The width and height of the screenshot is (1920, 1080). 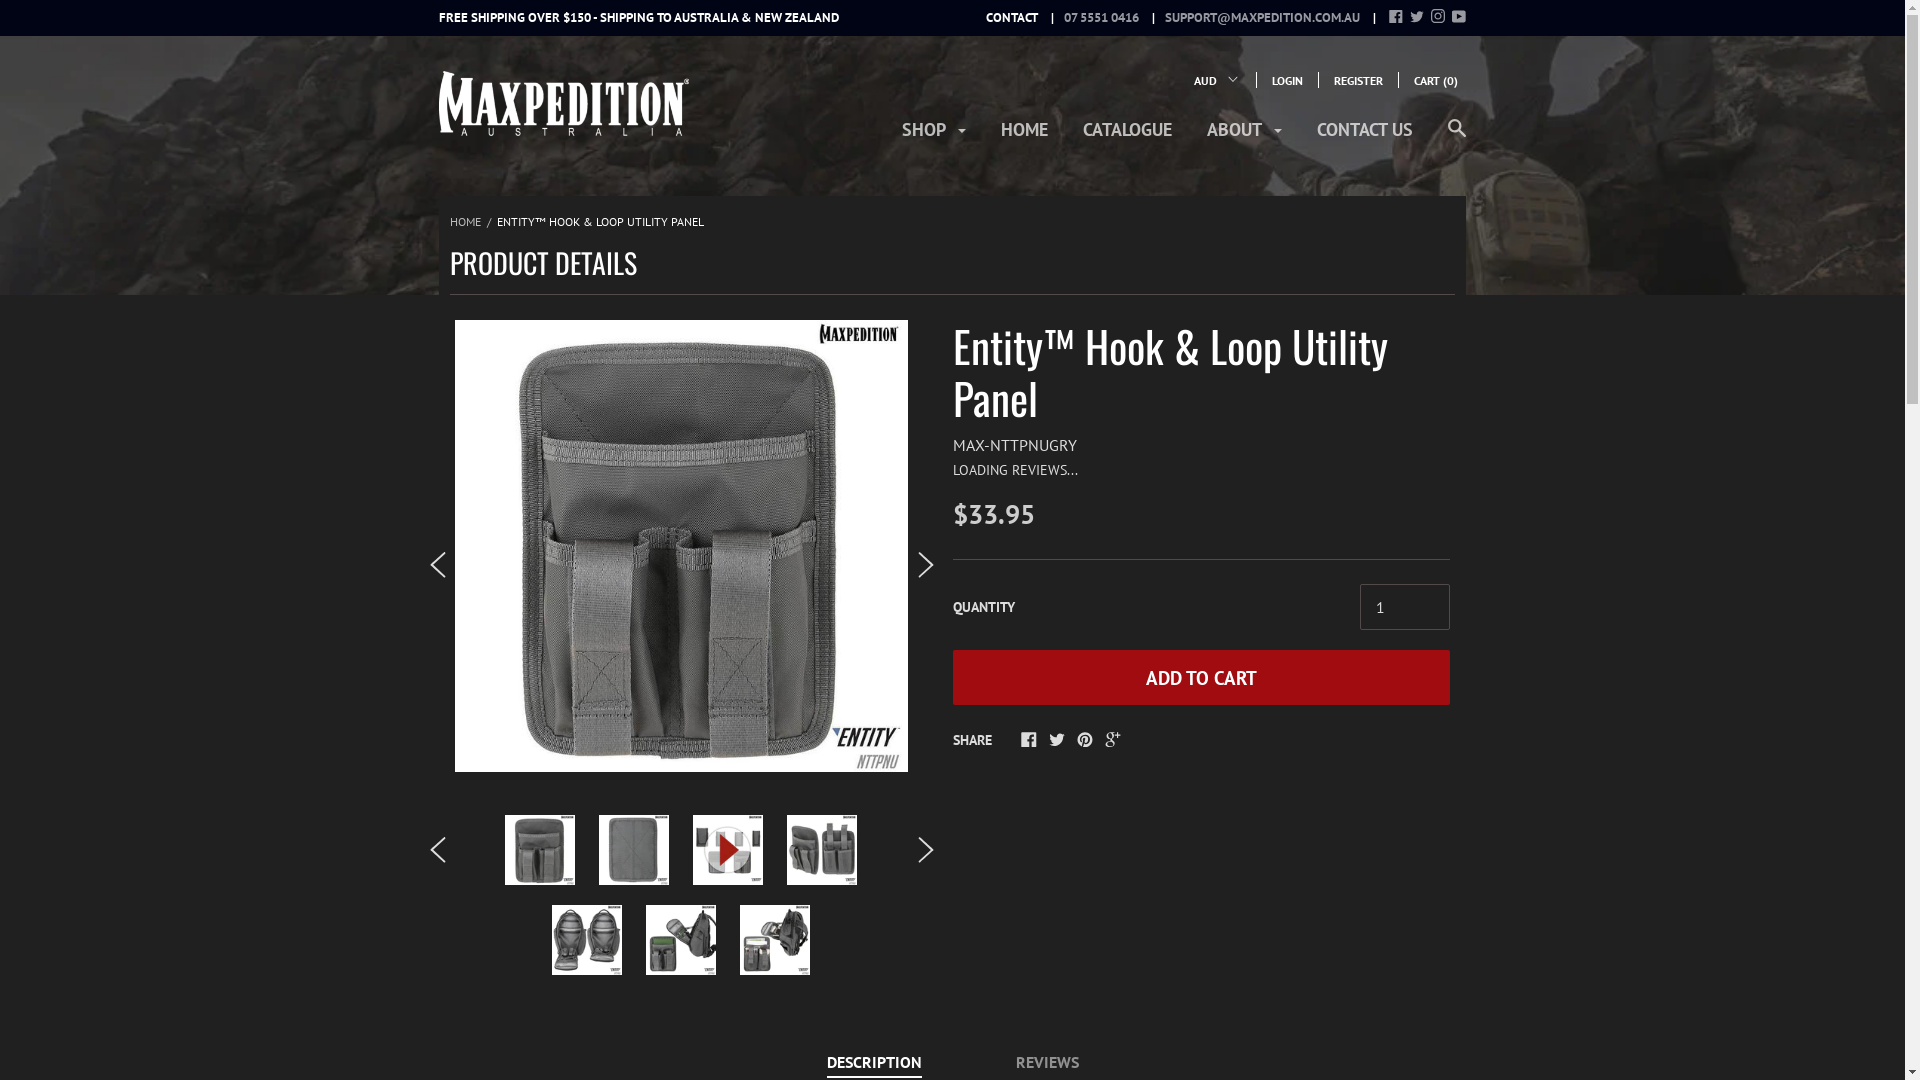 What do you see at coordinates (1459, 18) in the screenshot?
I see `YouTube` at bounding box center [1459, 18].